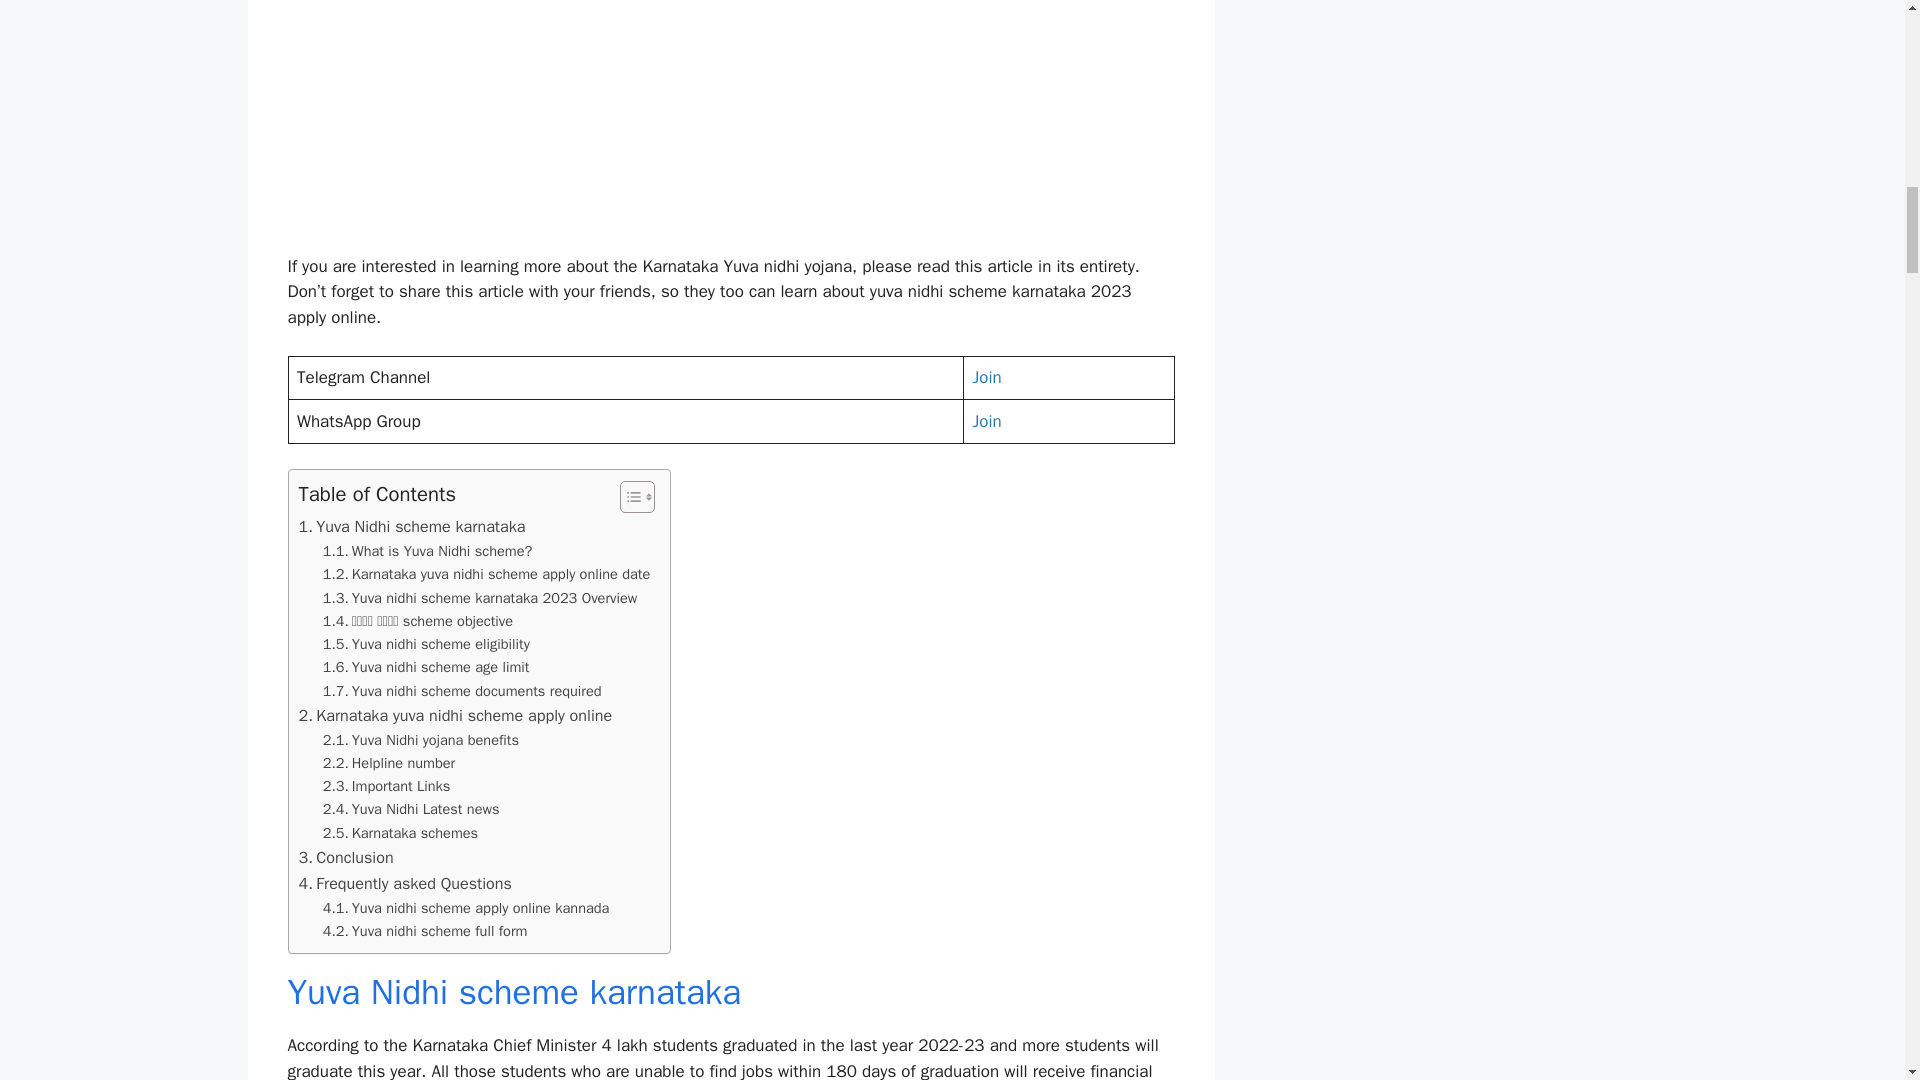  I want to click on Yuva nidhi scheme age limit, so click(426, 667).